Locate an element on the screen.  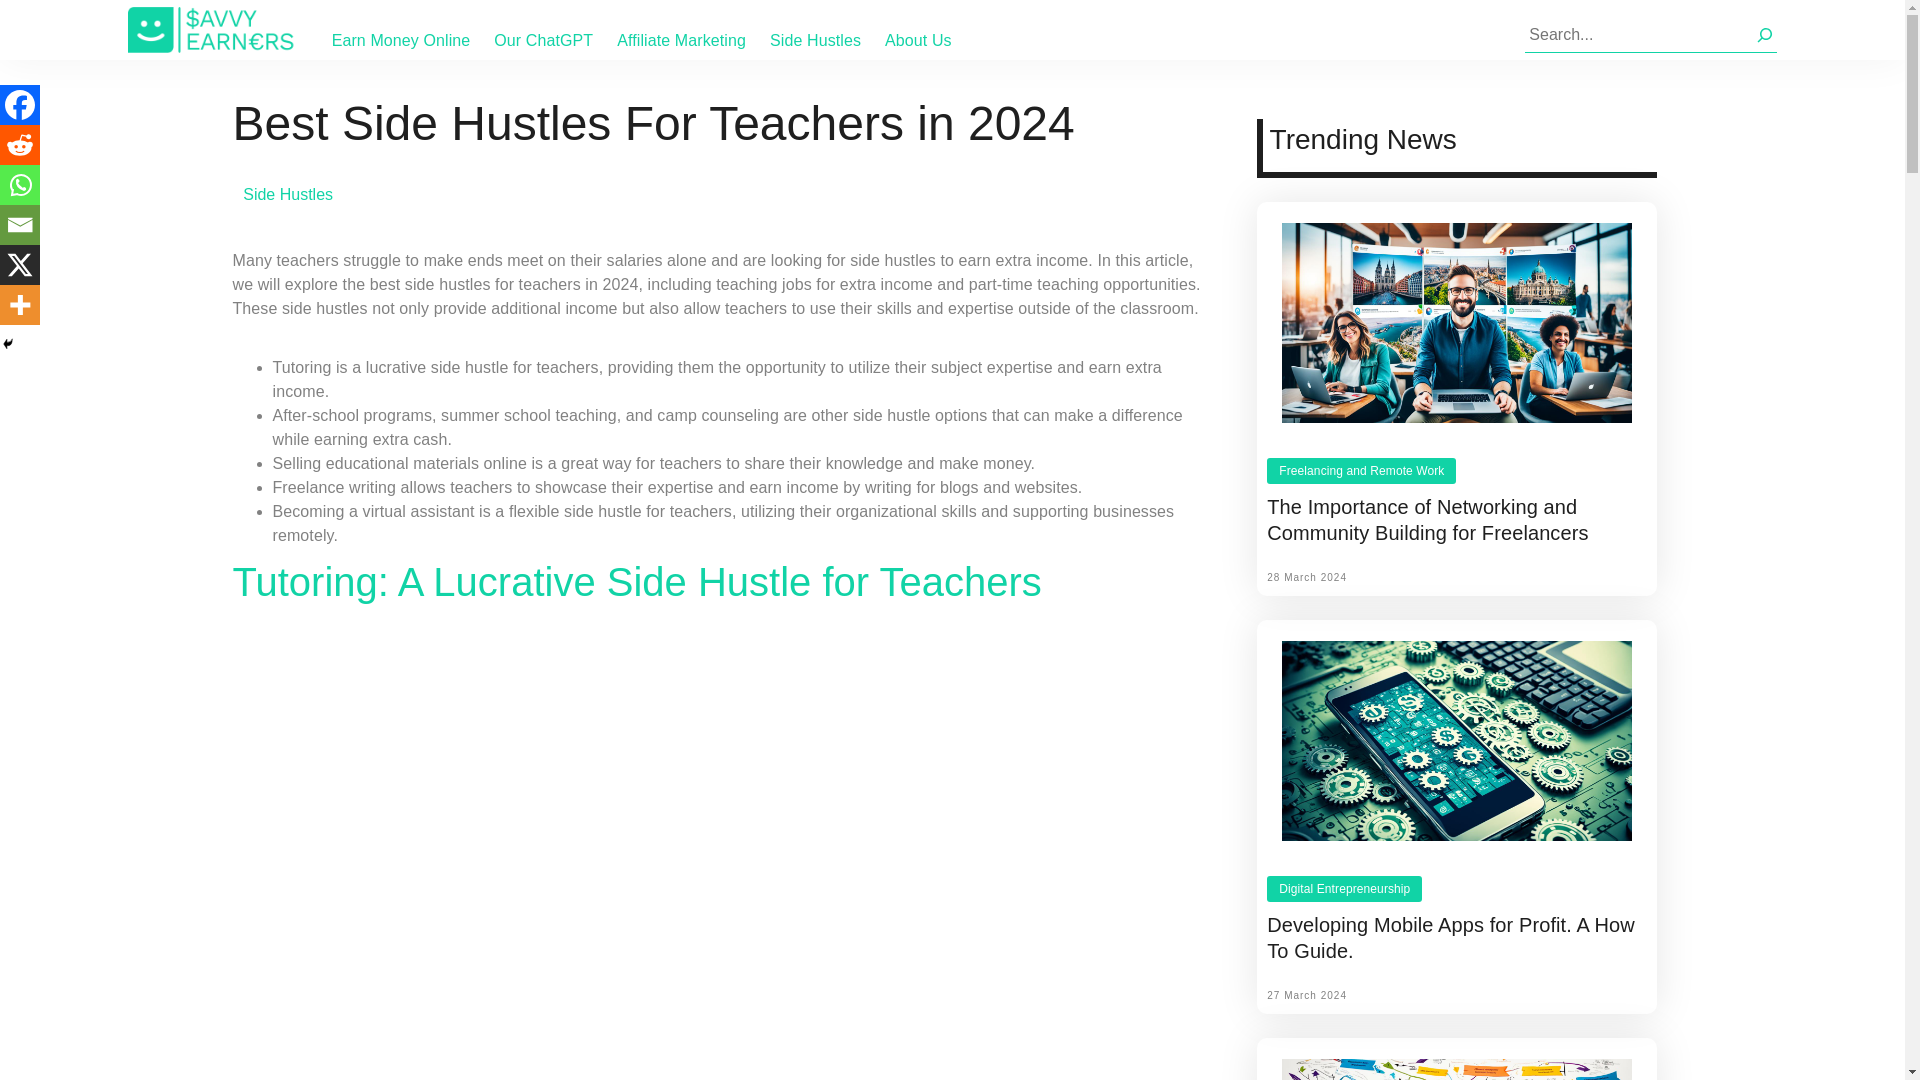
Reddit is located at coordinates (20, 145).